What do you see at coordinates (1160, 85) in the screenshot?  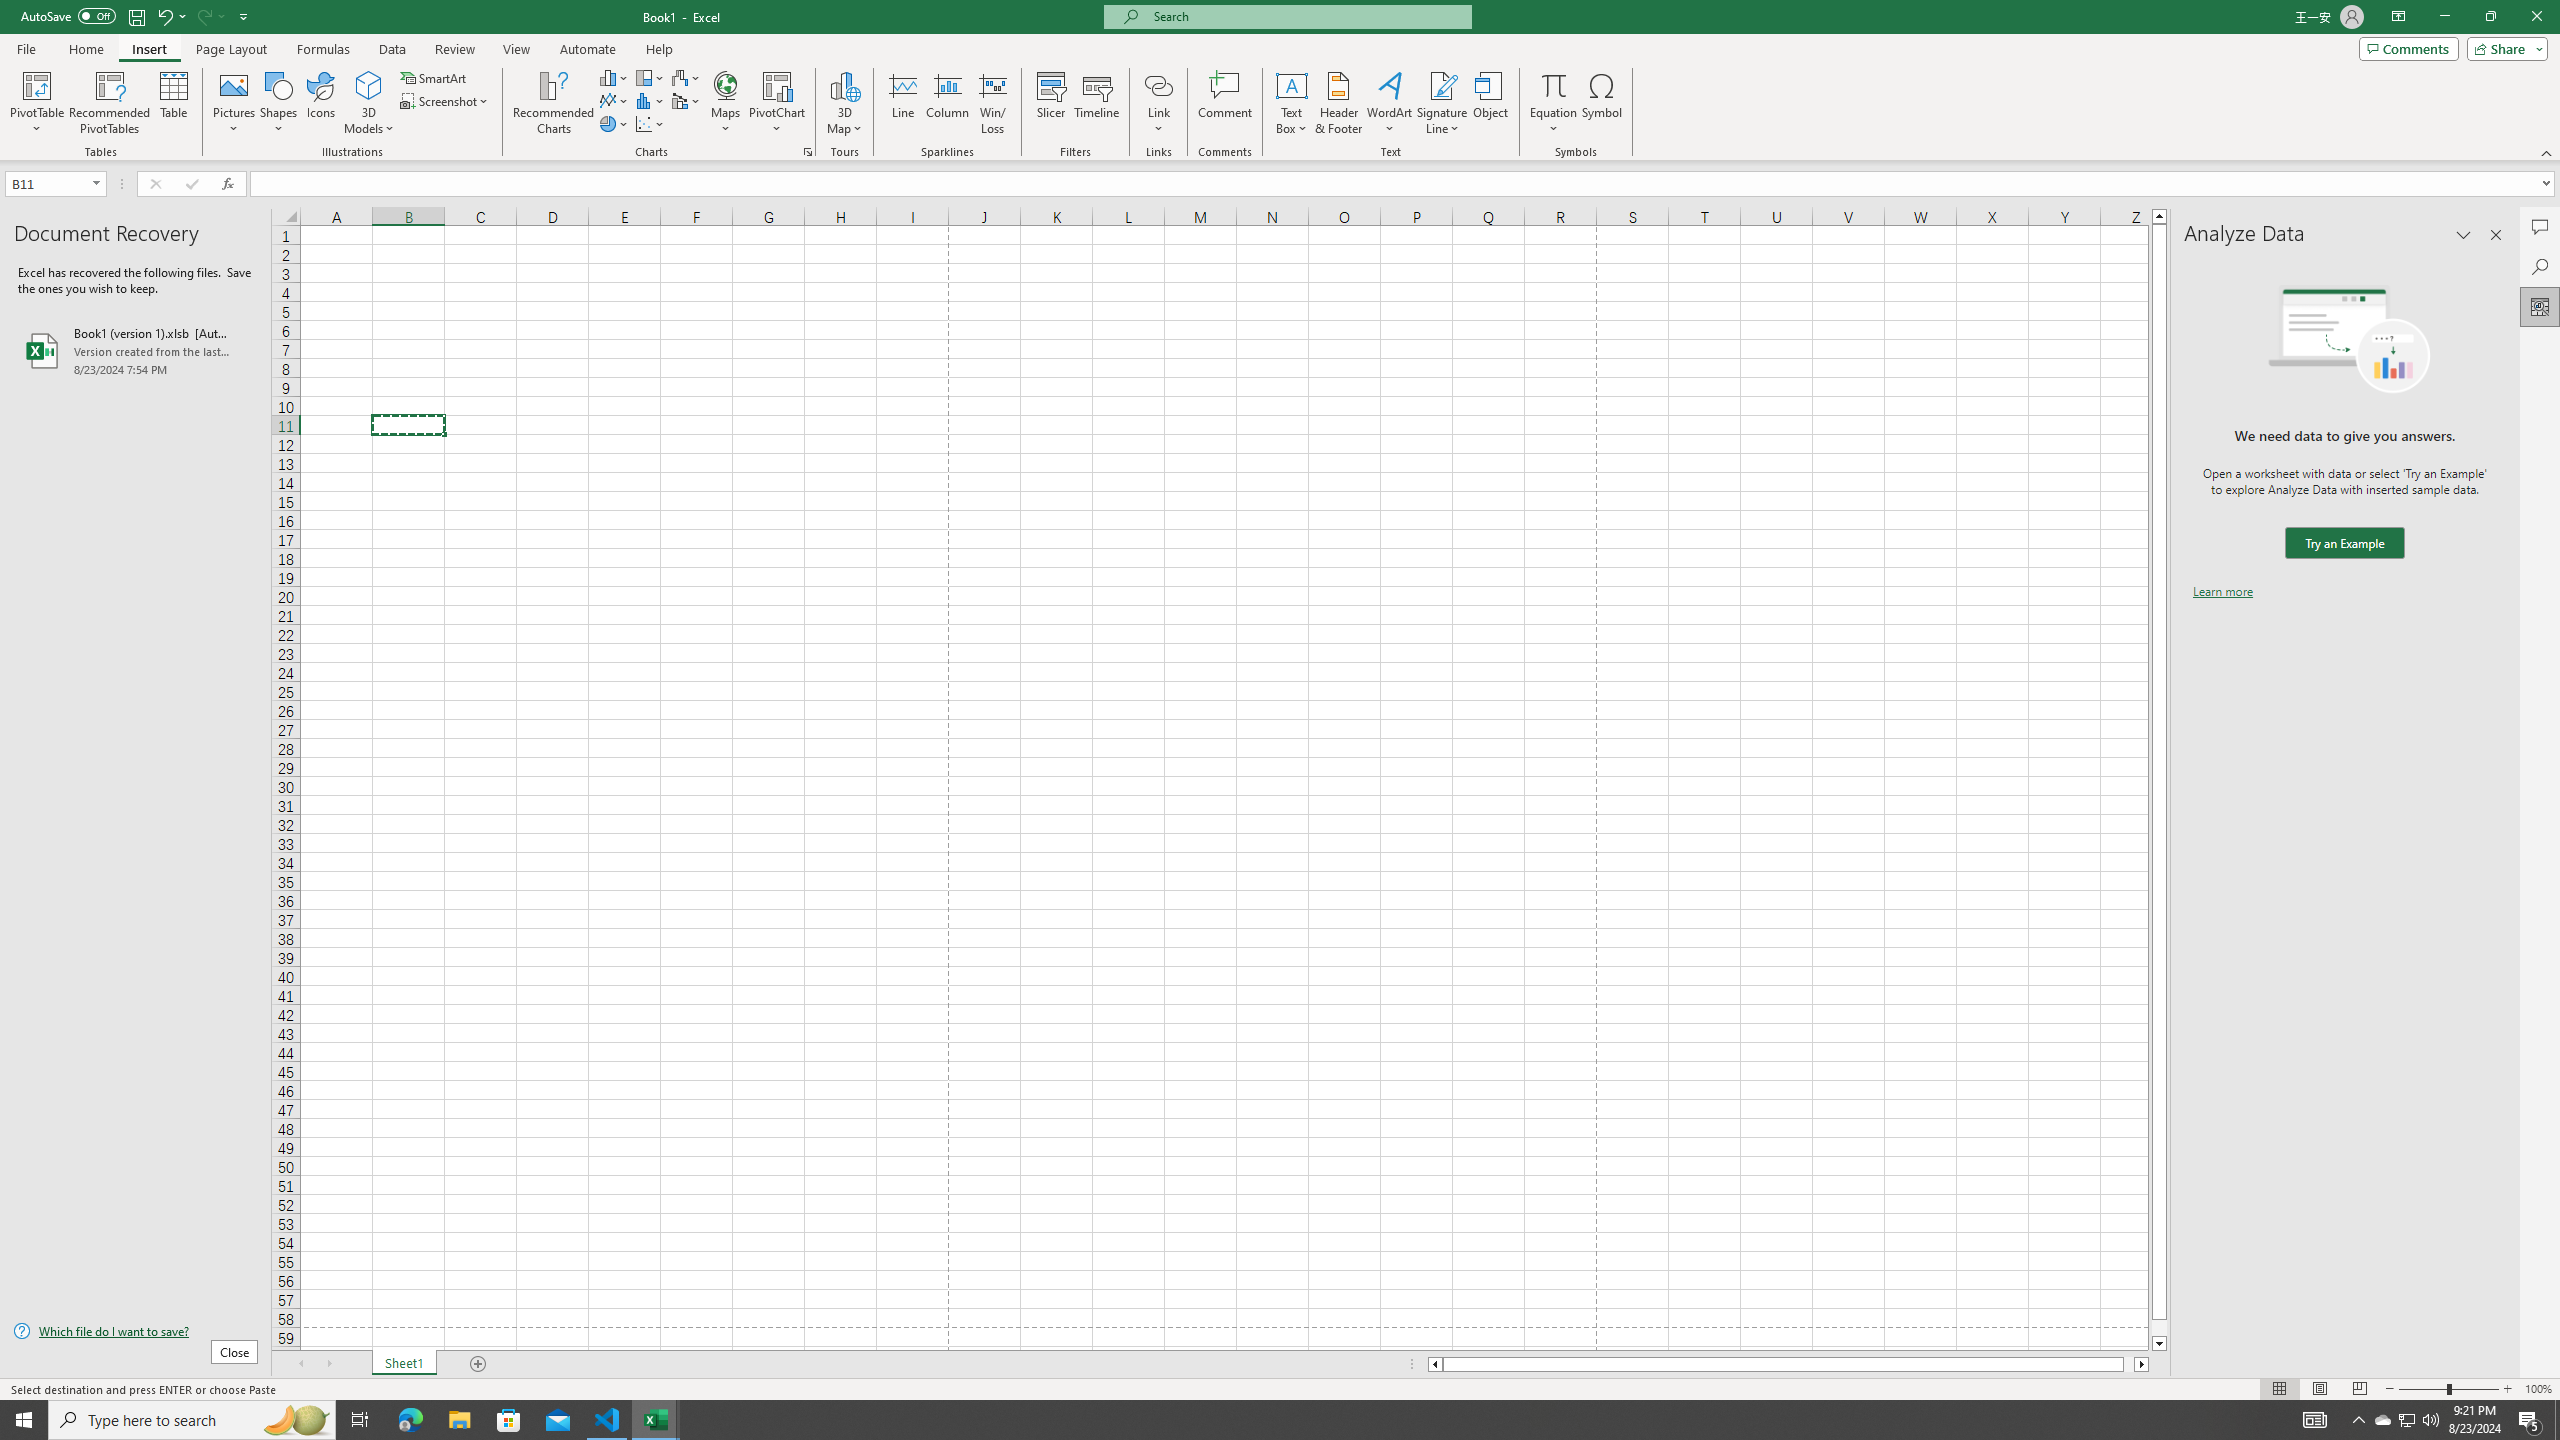 I see `Link` at bounding box center [1160, 85].